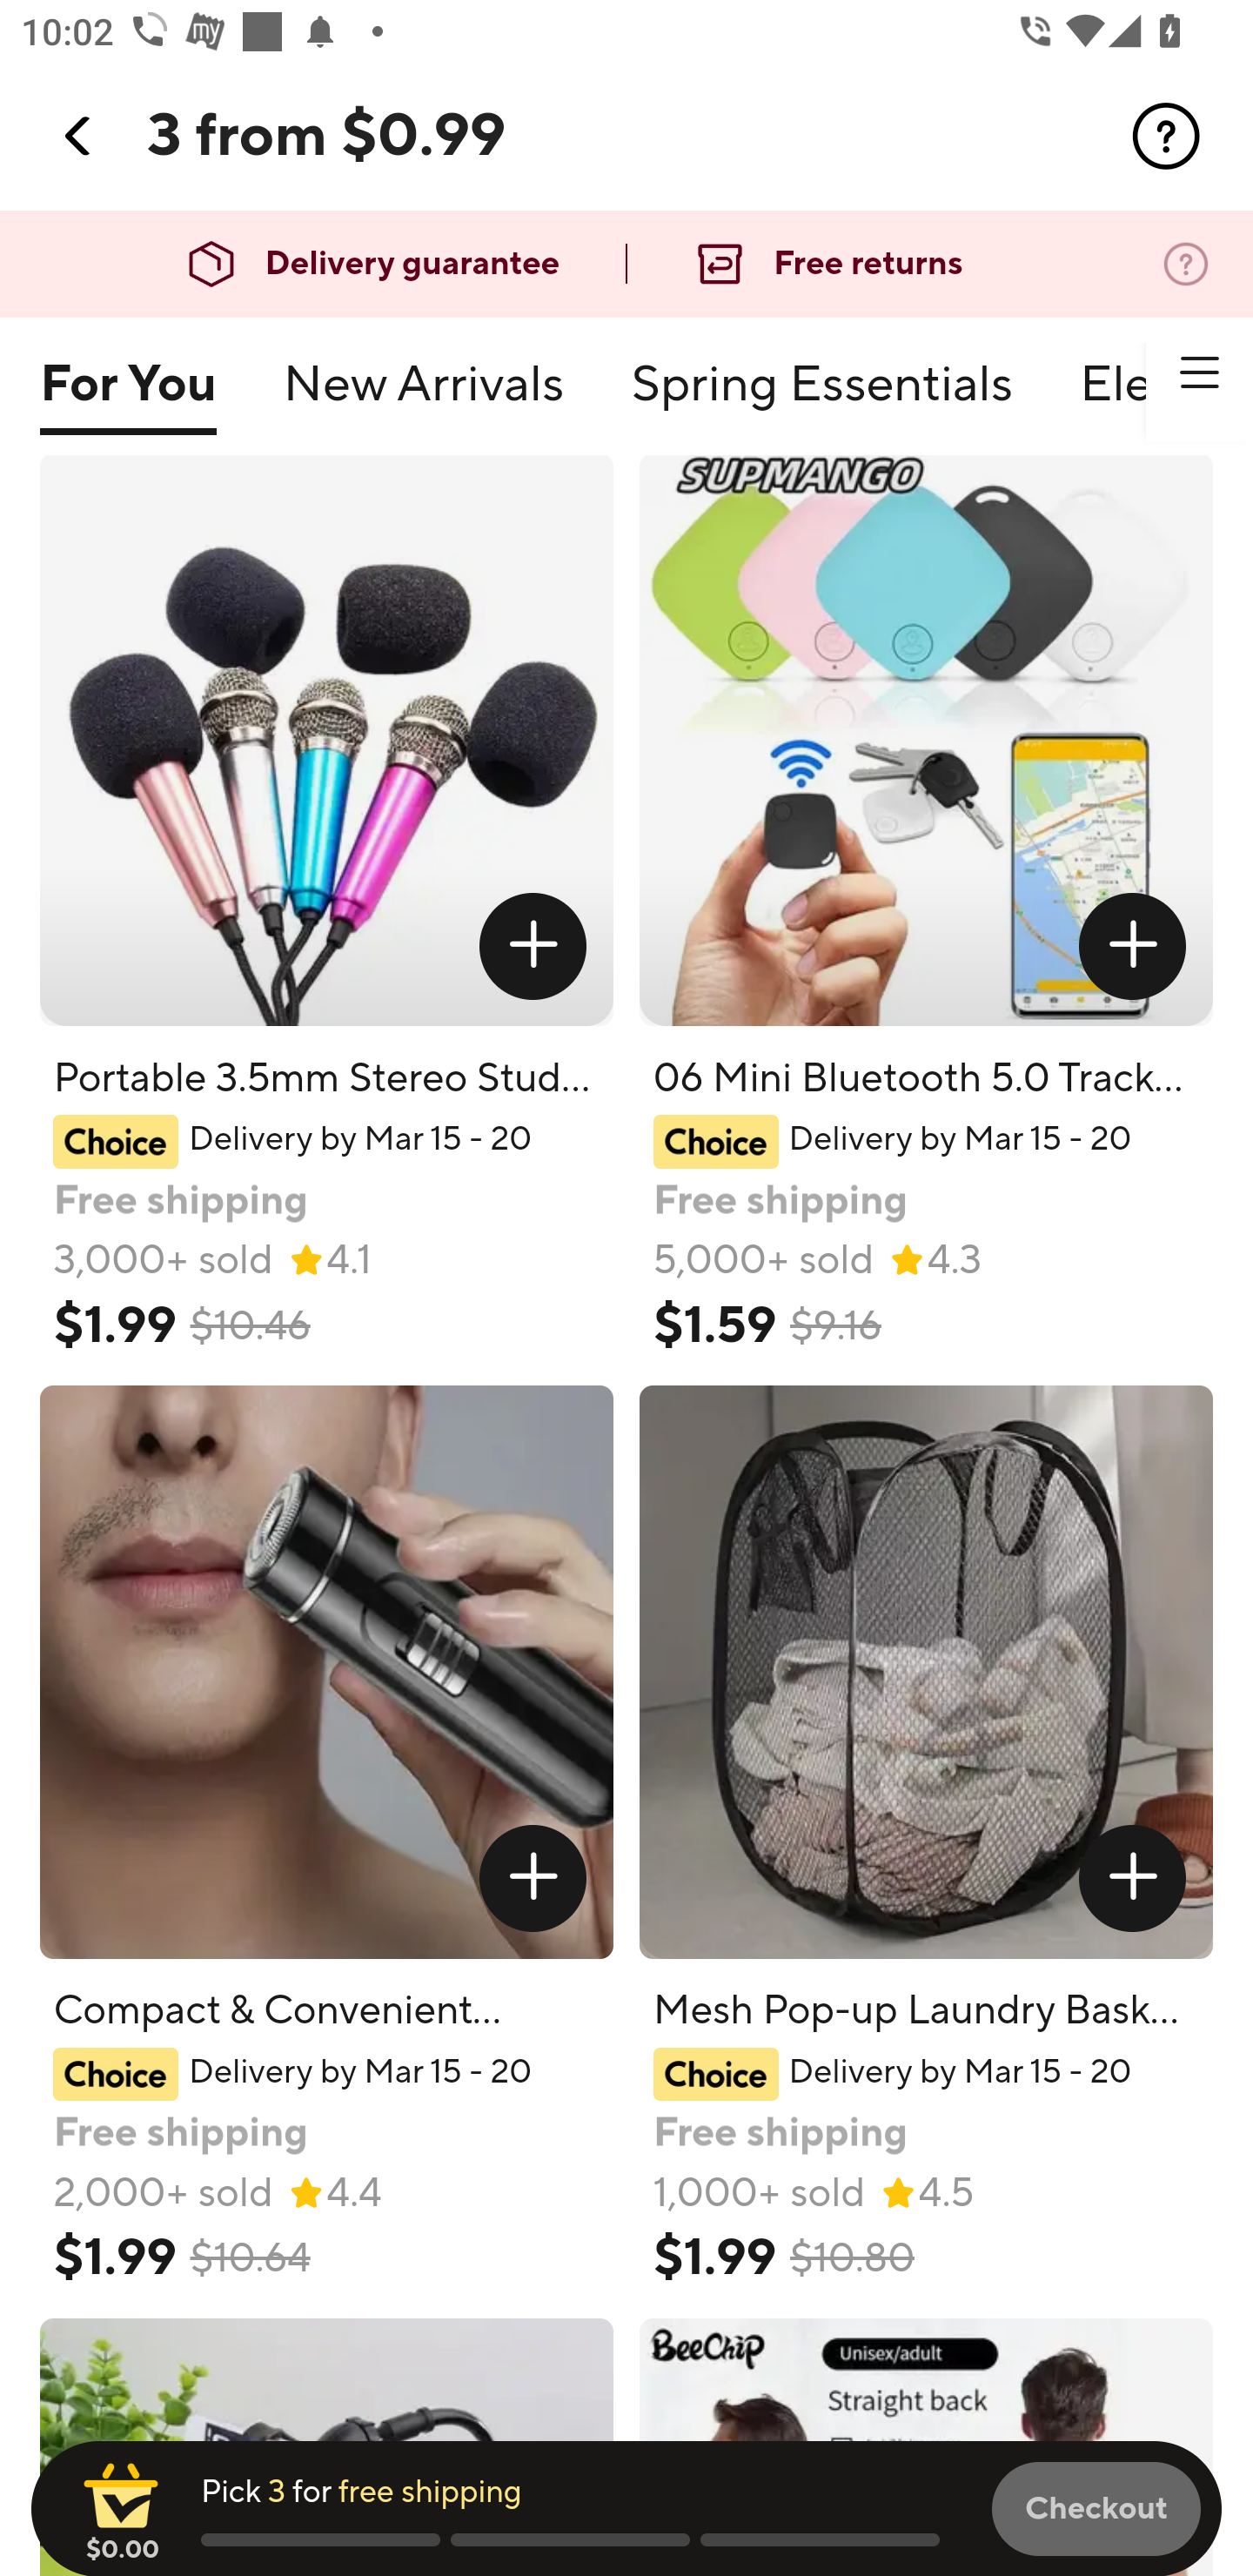 This screenshot has height=2576, width=1253. What do you see at coordinates (821, 398) in the screenshot?
I see `Spring Essentials` at bounding box center [821, 398].